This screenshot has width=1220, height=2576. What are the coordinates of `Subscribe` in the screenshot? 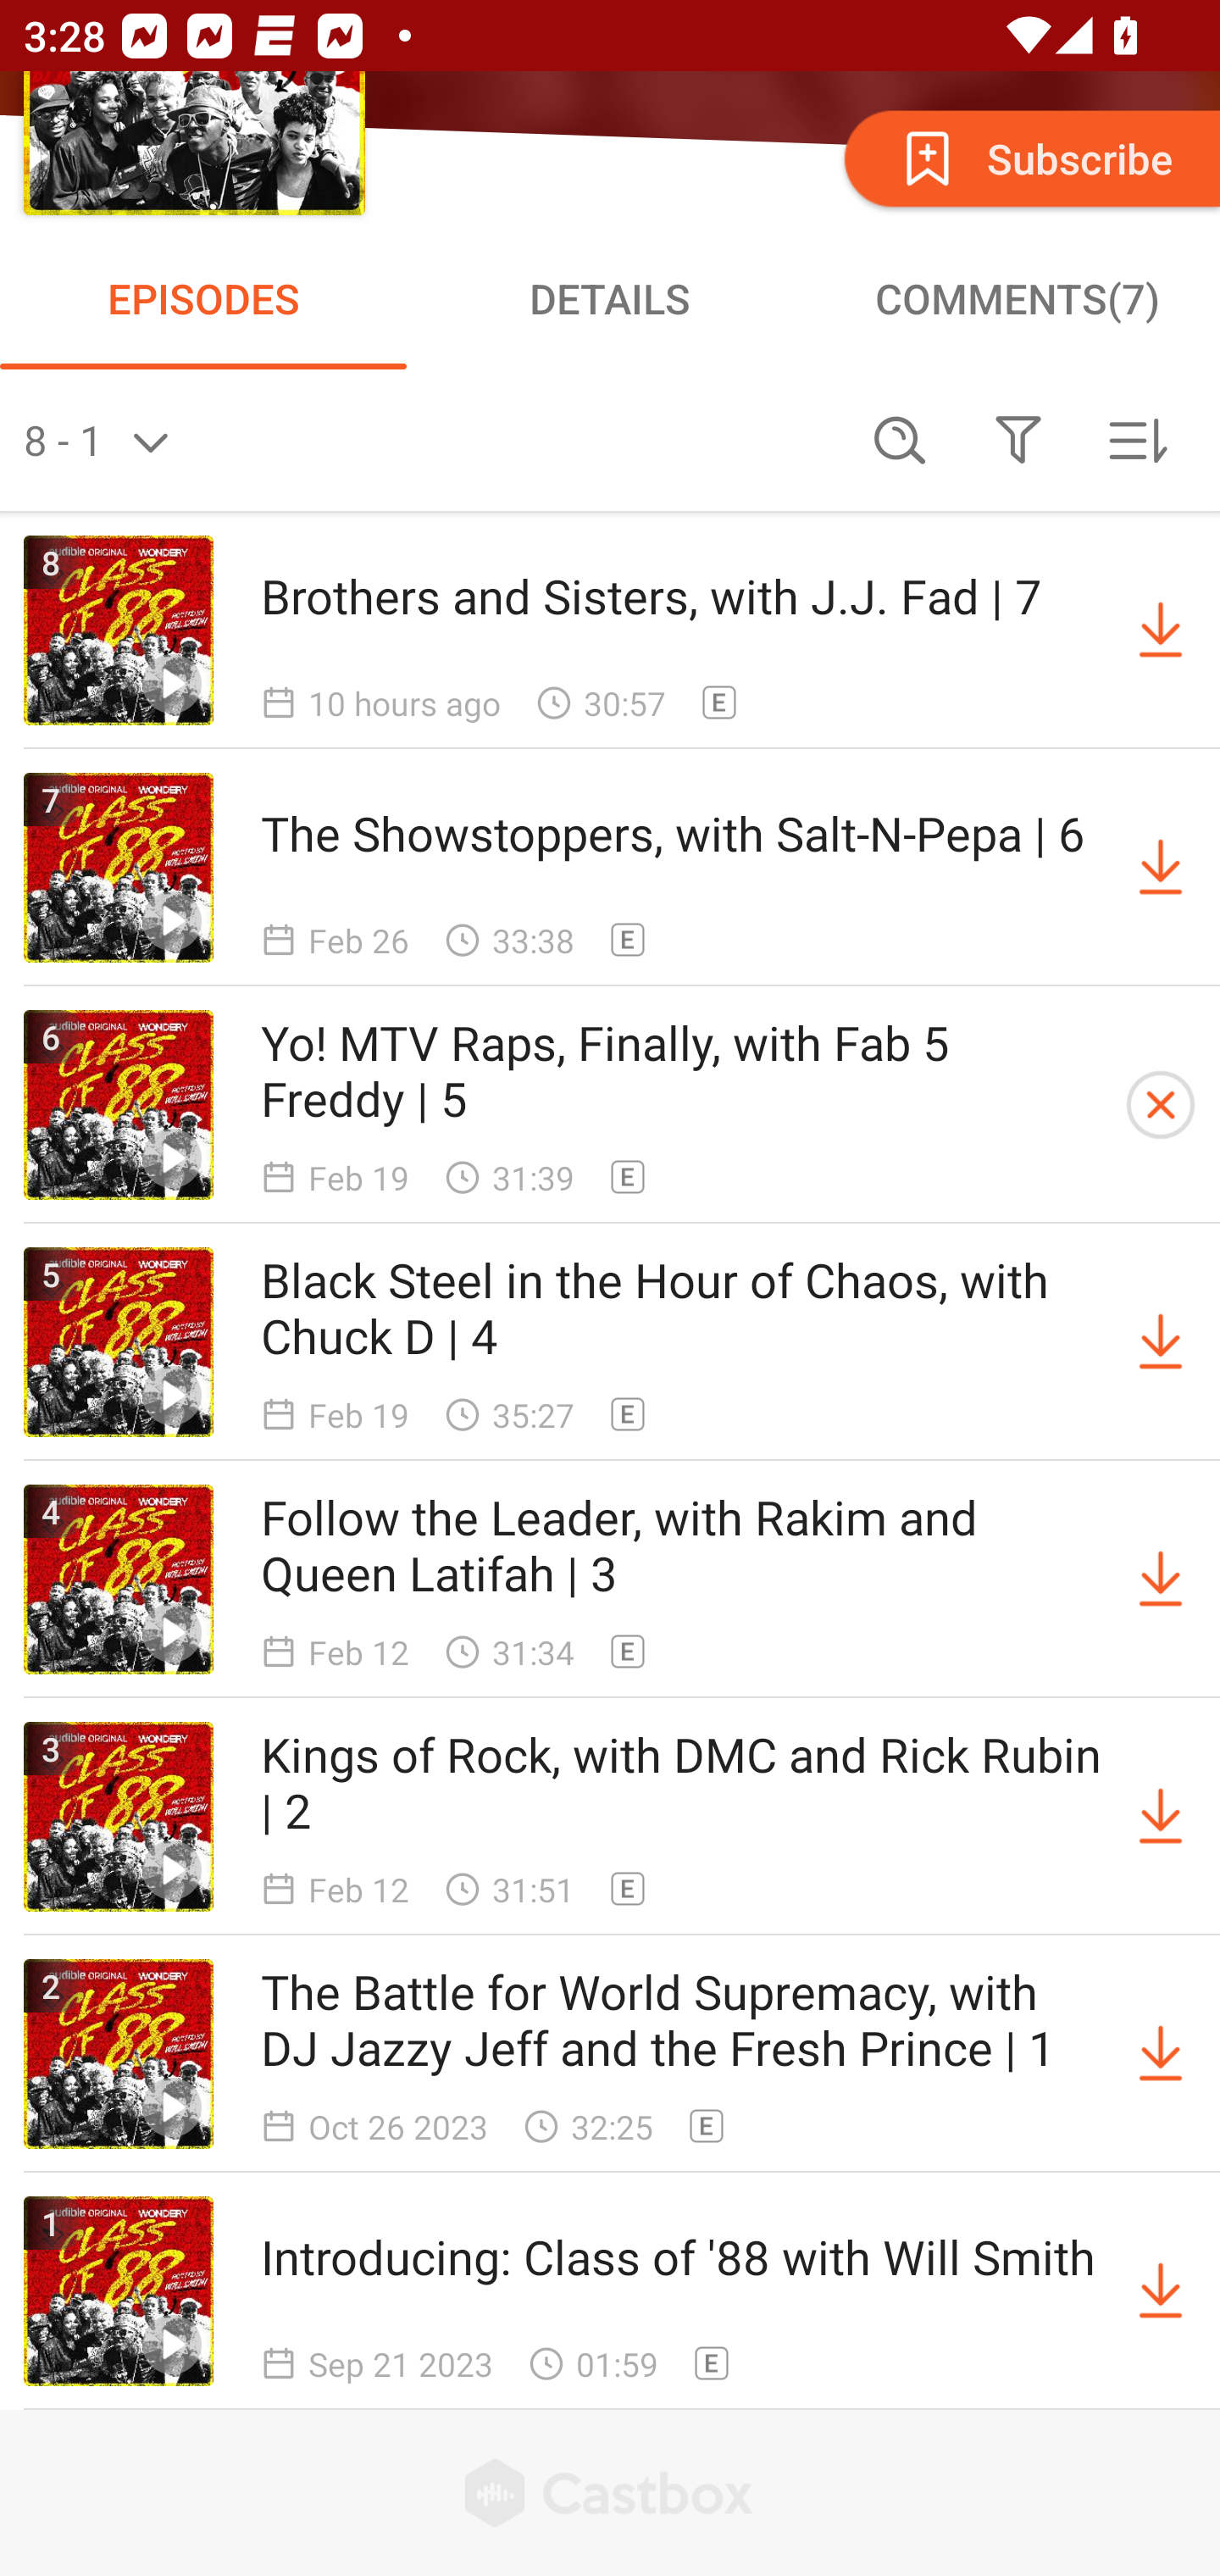 It's located at (1029, 158).